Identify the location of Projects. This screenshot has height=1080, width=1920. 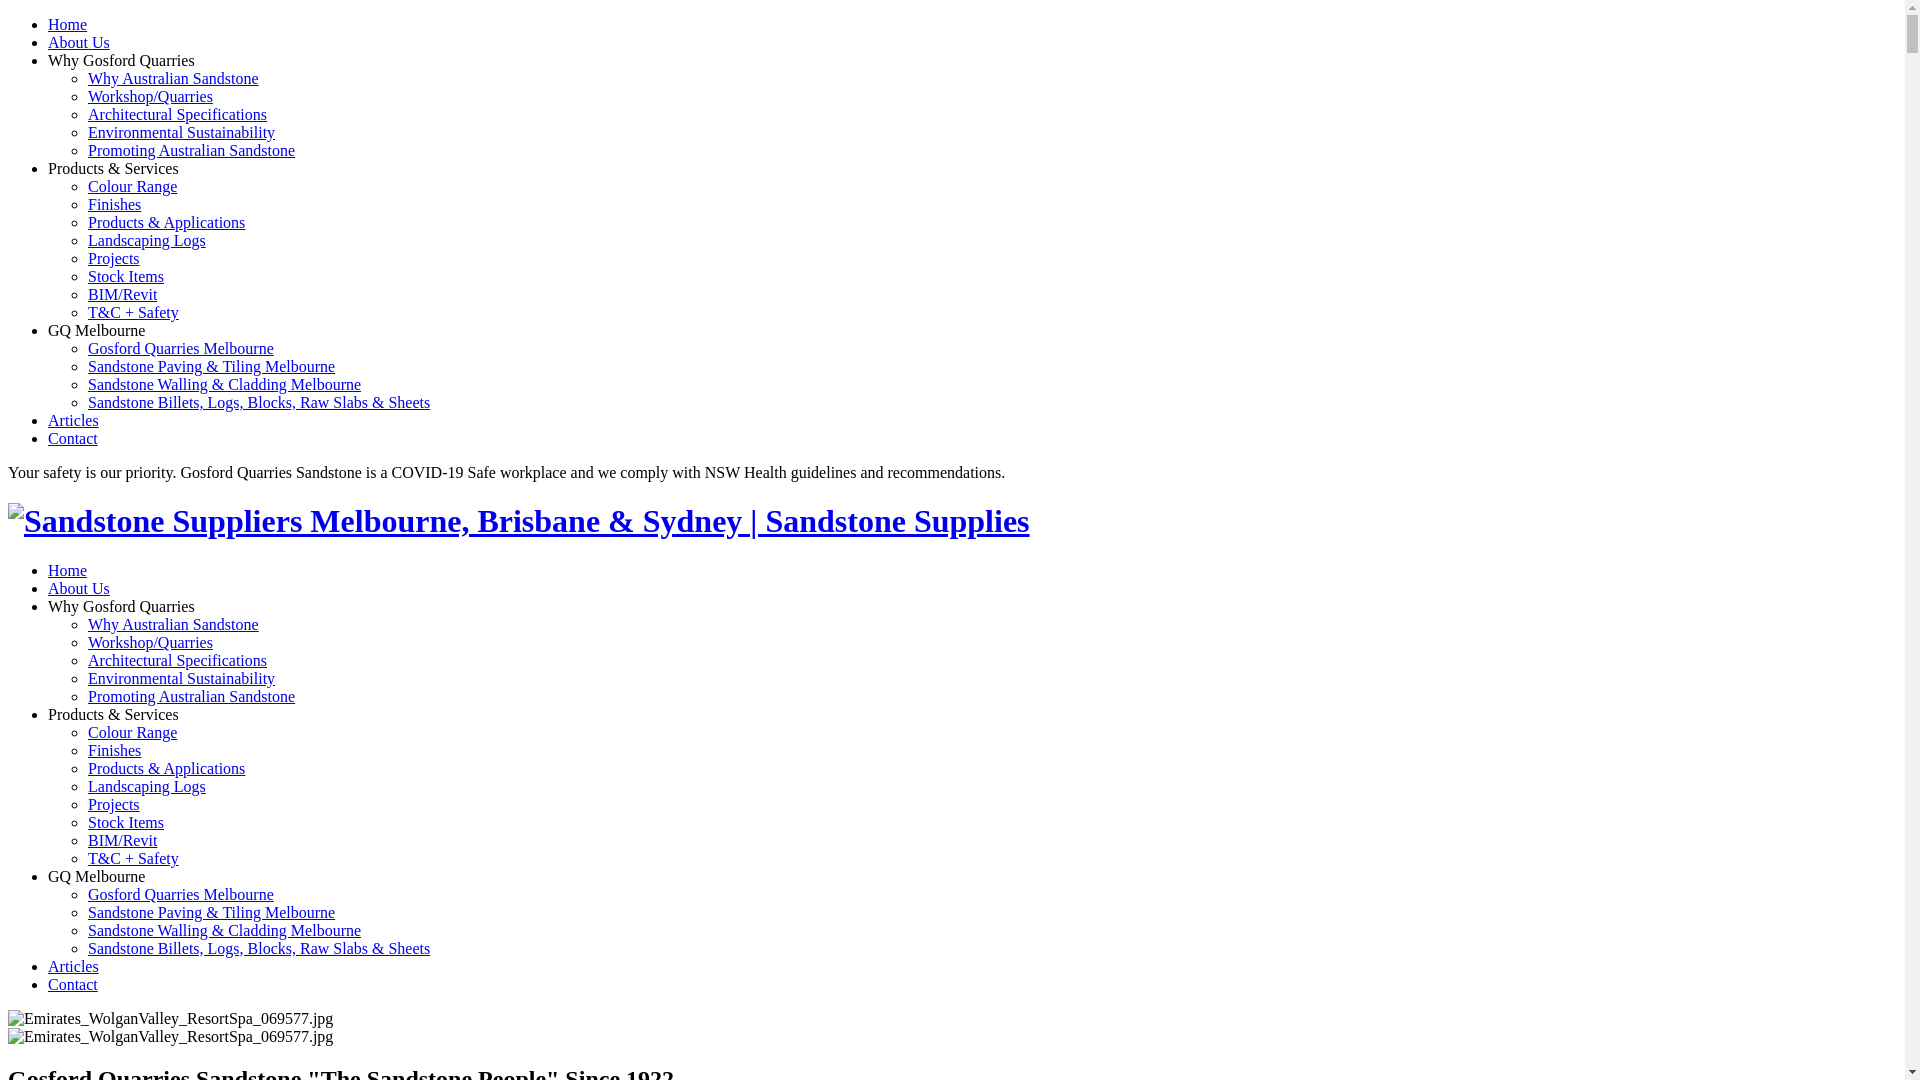
(114, 258).